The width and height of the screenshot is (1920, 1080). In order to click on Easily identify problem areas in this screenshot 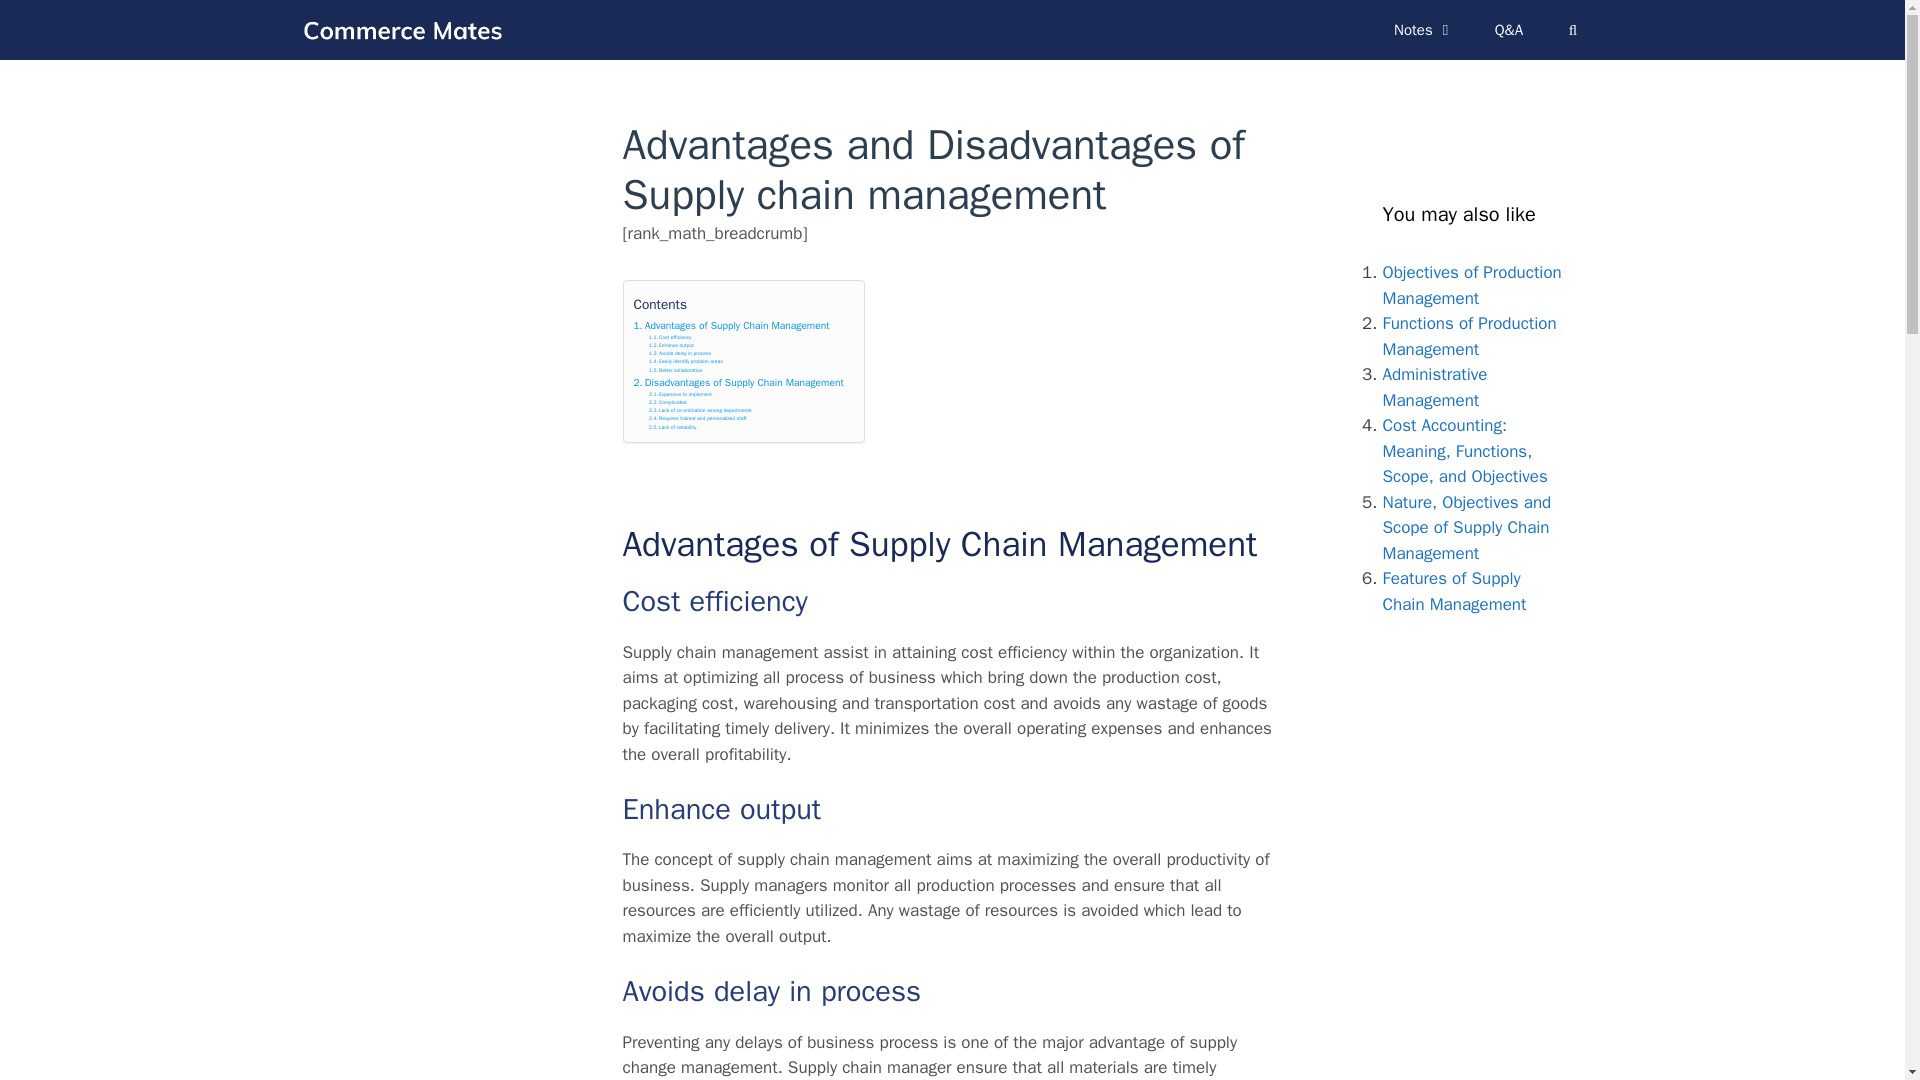, I will do `click(686, 362)`.